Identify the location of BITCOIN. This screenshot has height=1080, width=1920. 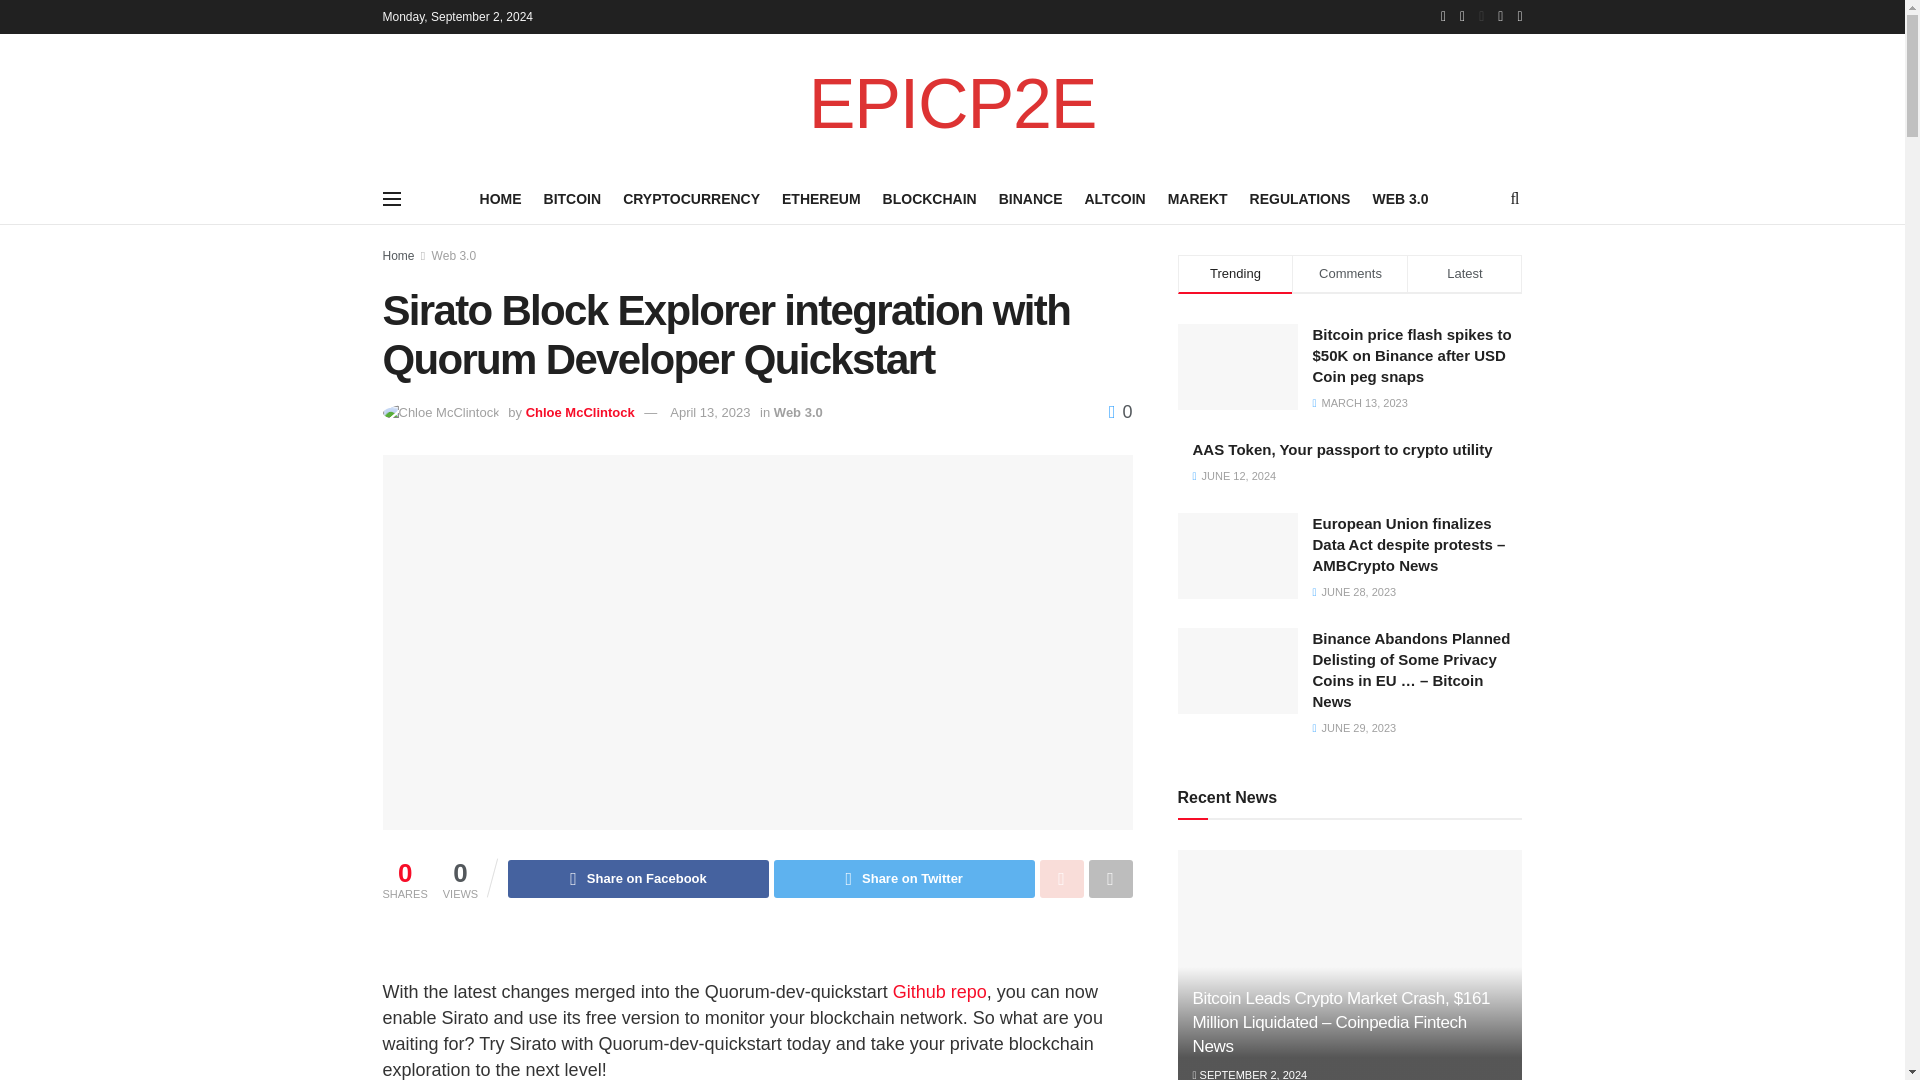
(572, 198).